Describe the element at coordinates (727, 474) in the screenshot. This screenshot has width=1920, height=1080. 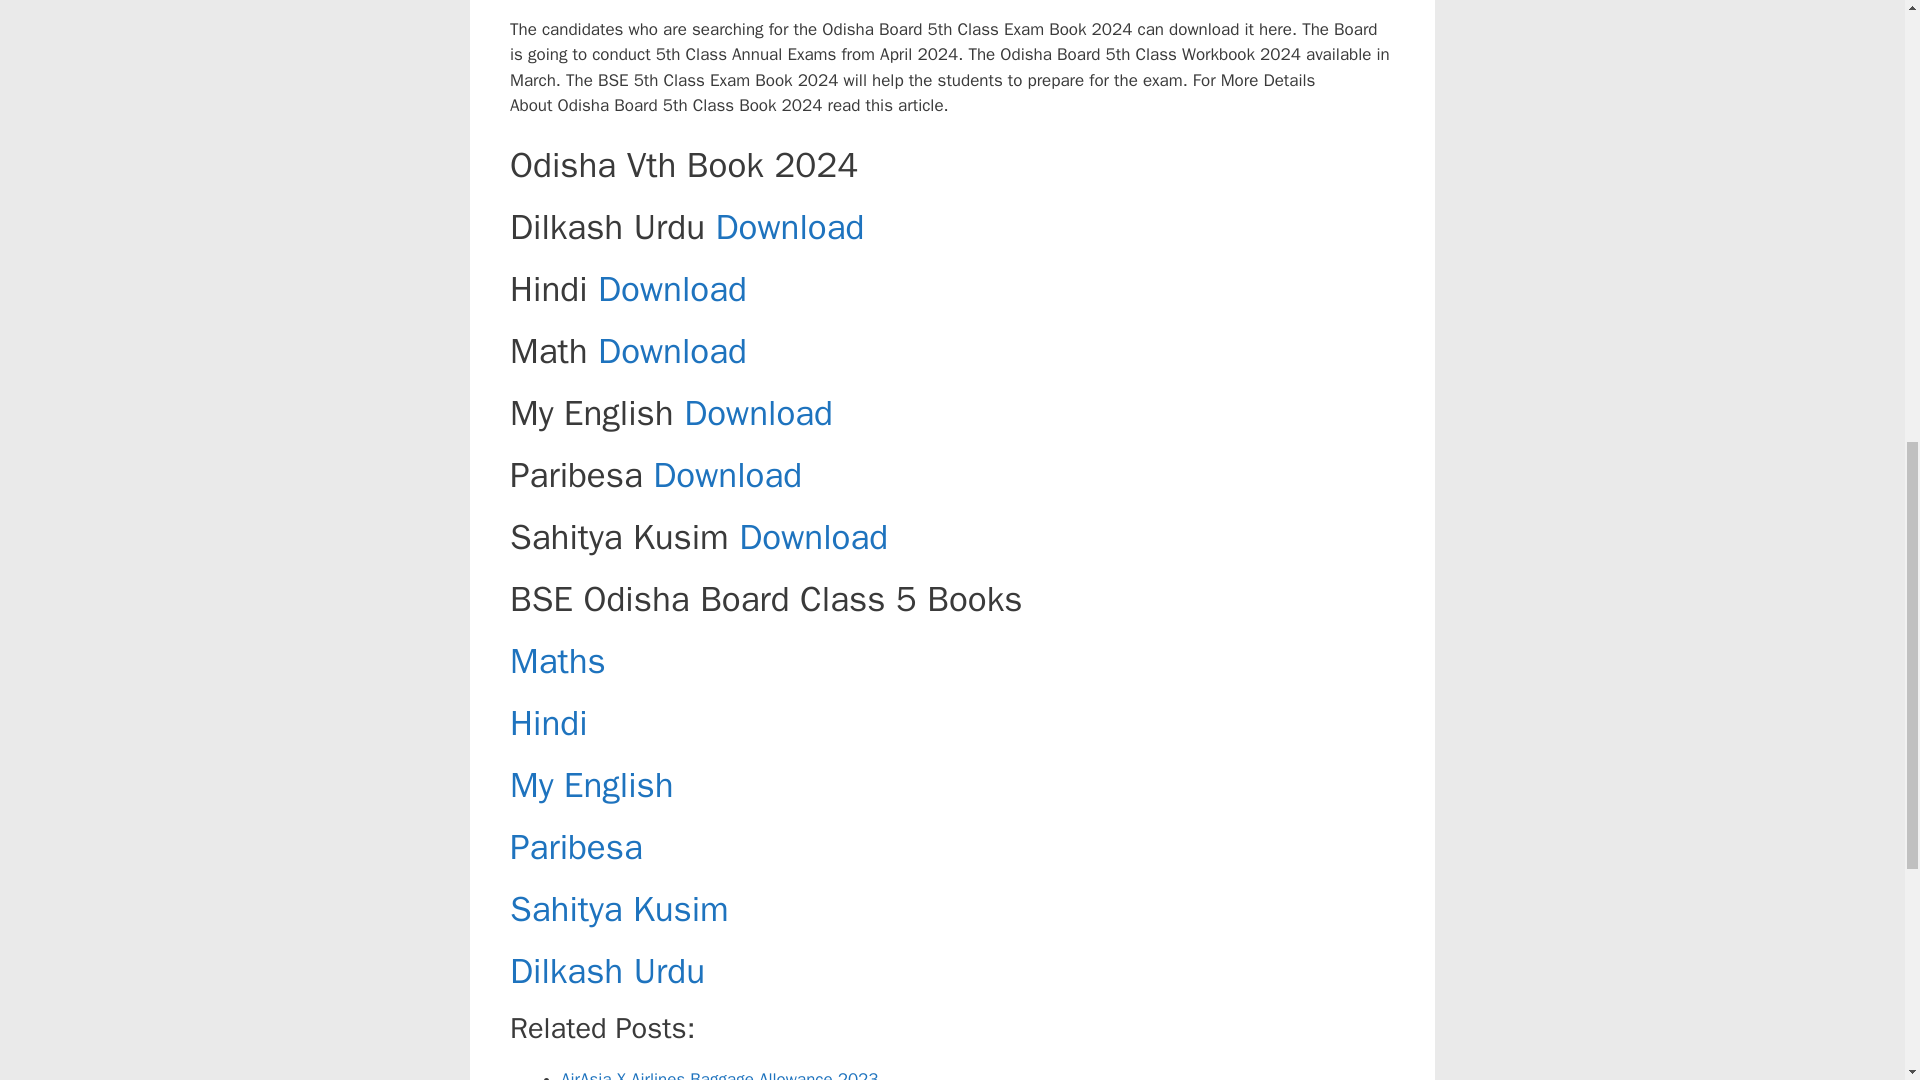
I see `Download` at that location.